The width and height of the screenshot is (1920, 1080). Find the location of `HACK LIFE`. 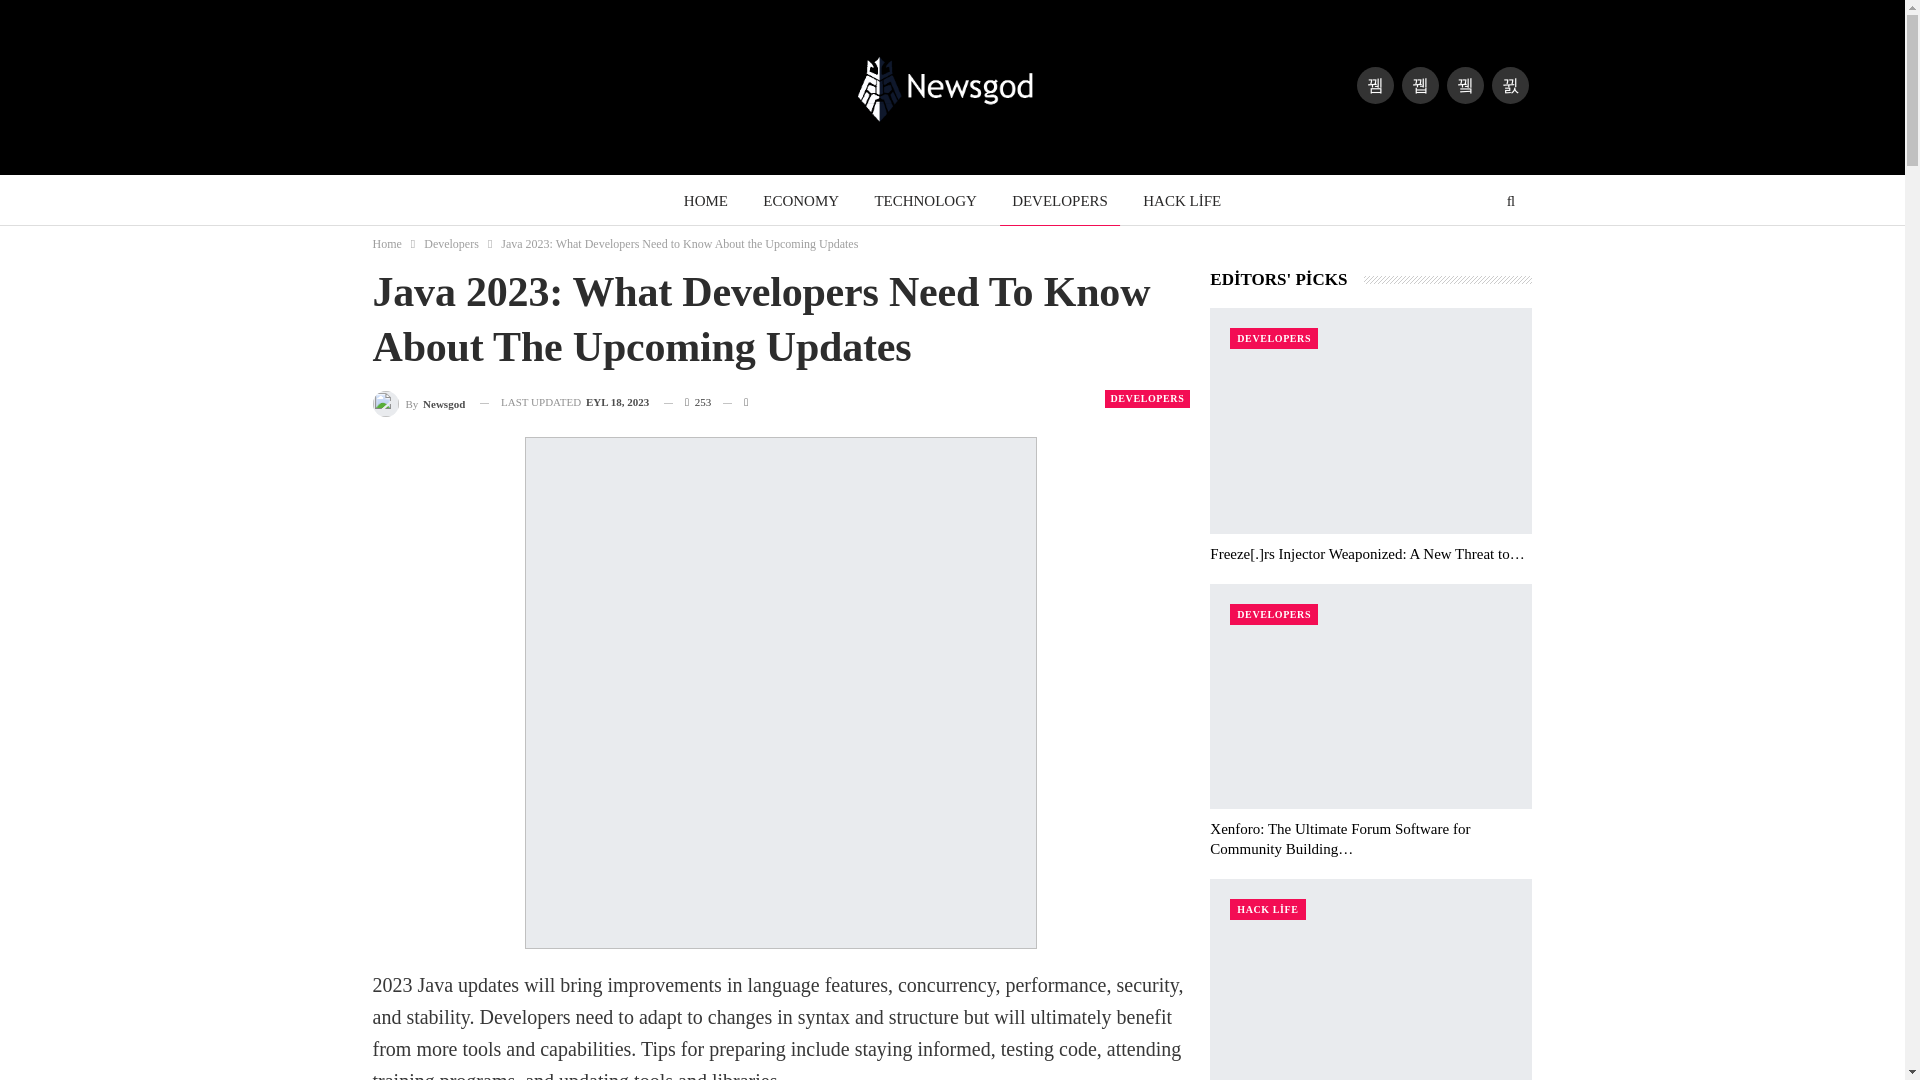

HACK LIFE is located at coordinates (1181, 200).